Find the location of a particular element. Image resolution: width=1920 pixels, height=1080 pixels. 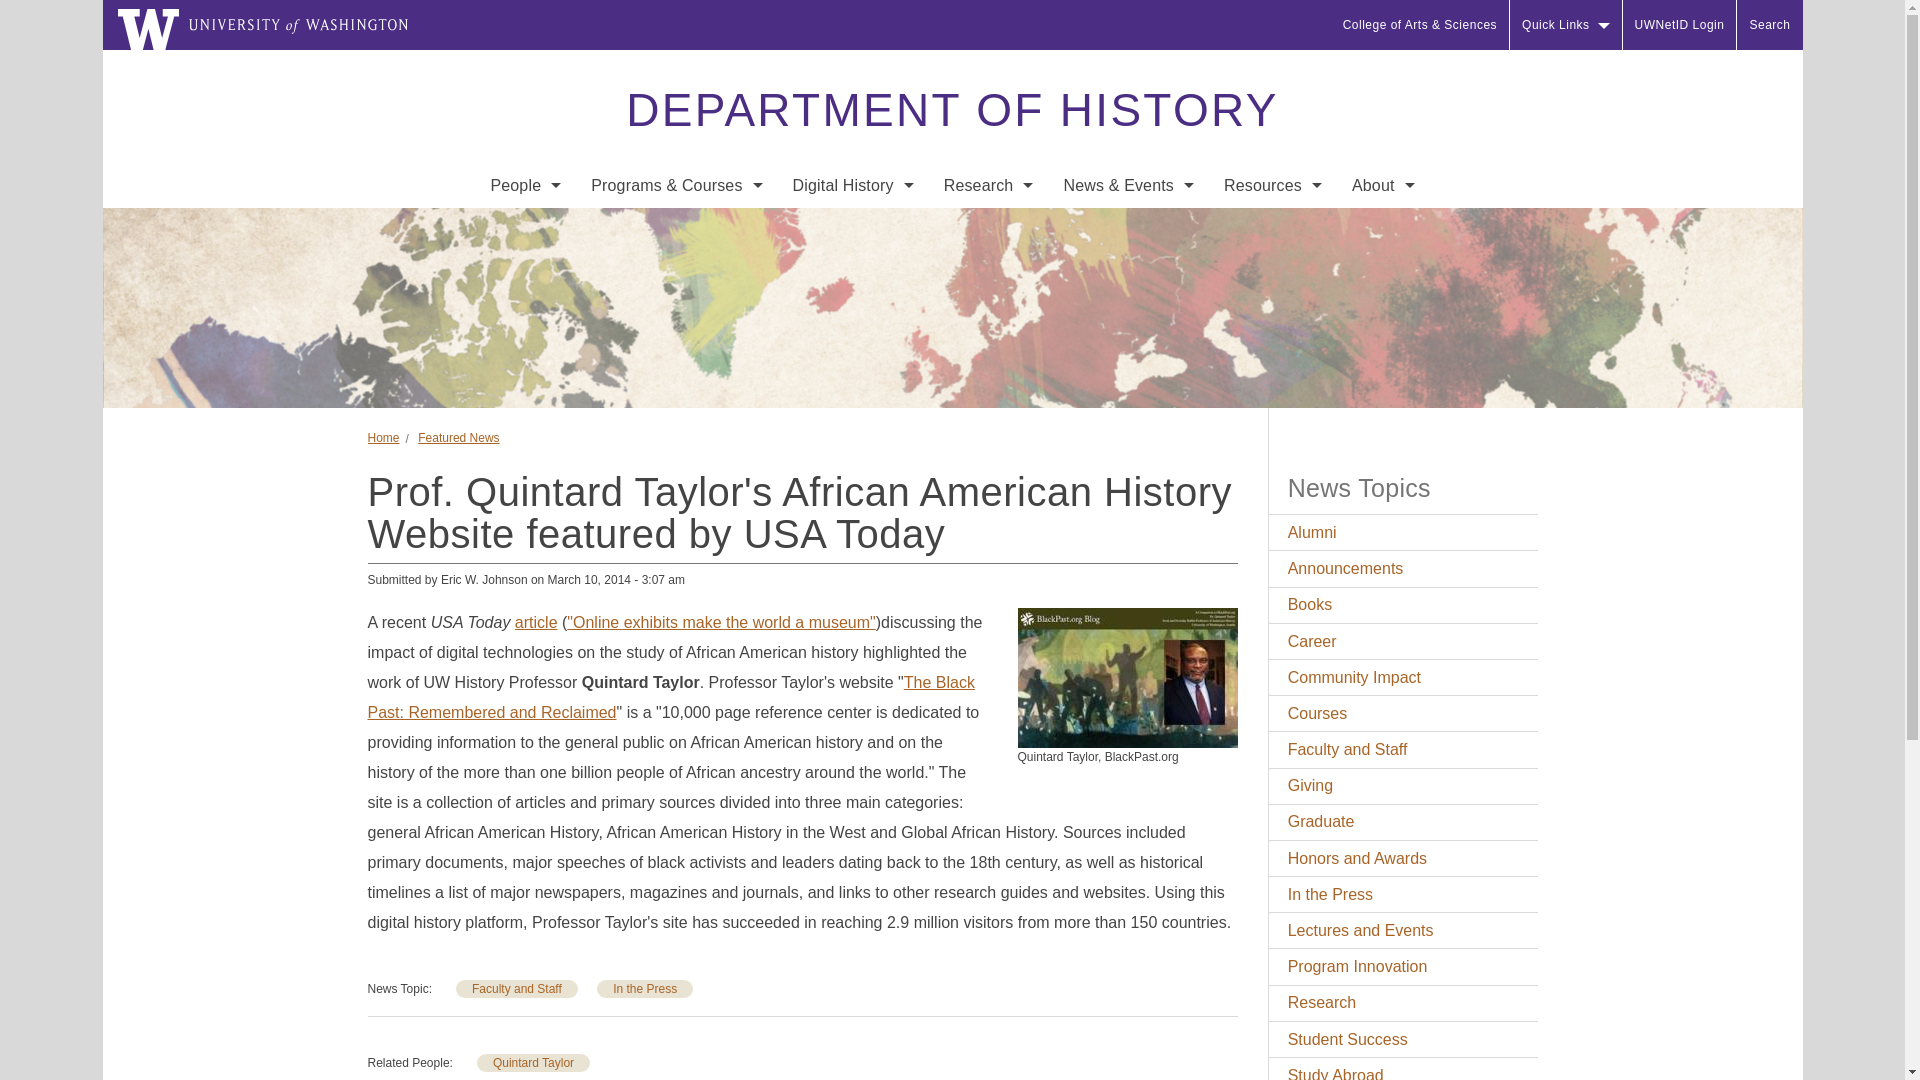

Undergraduate is located at coordinates (676, 228).